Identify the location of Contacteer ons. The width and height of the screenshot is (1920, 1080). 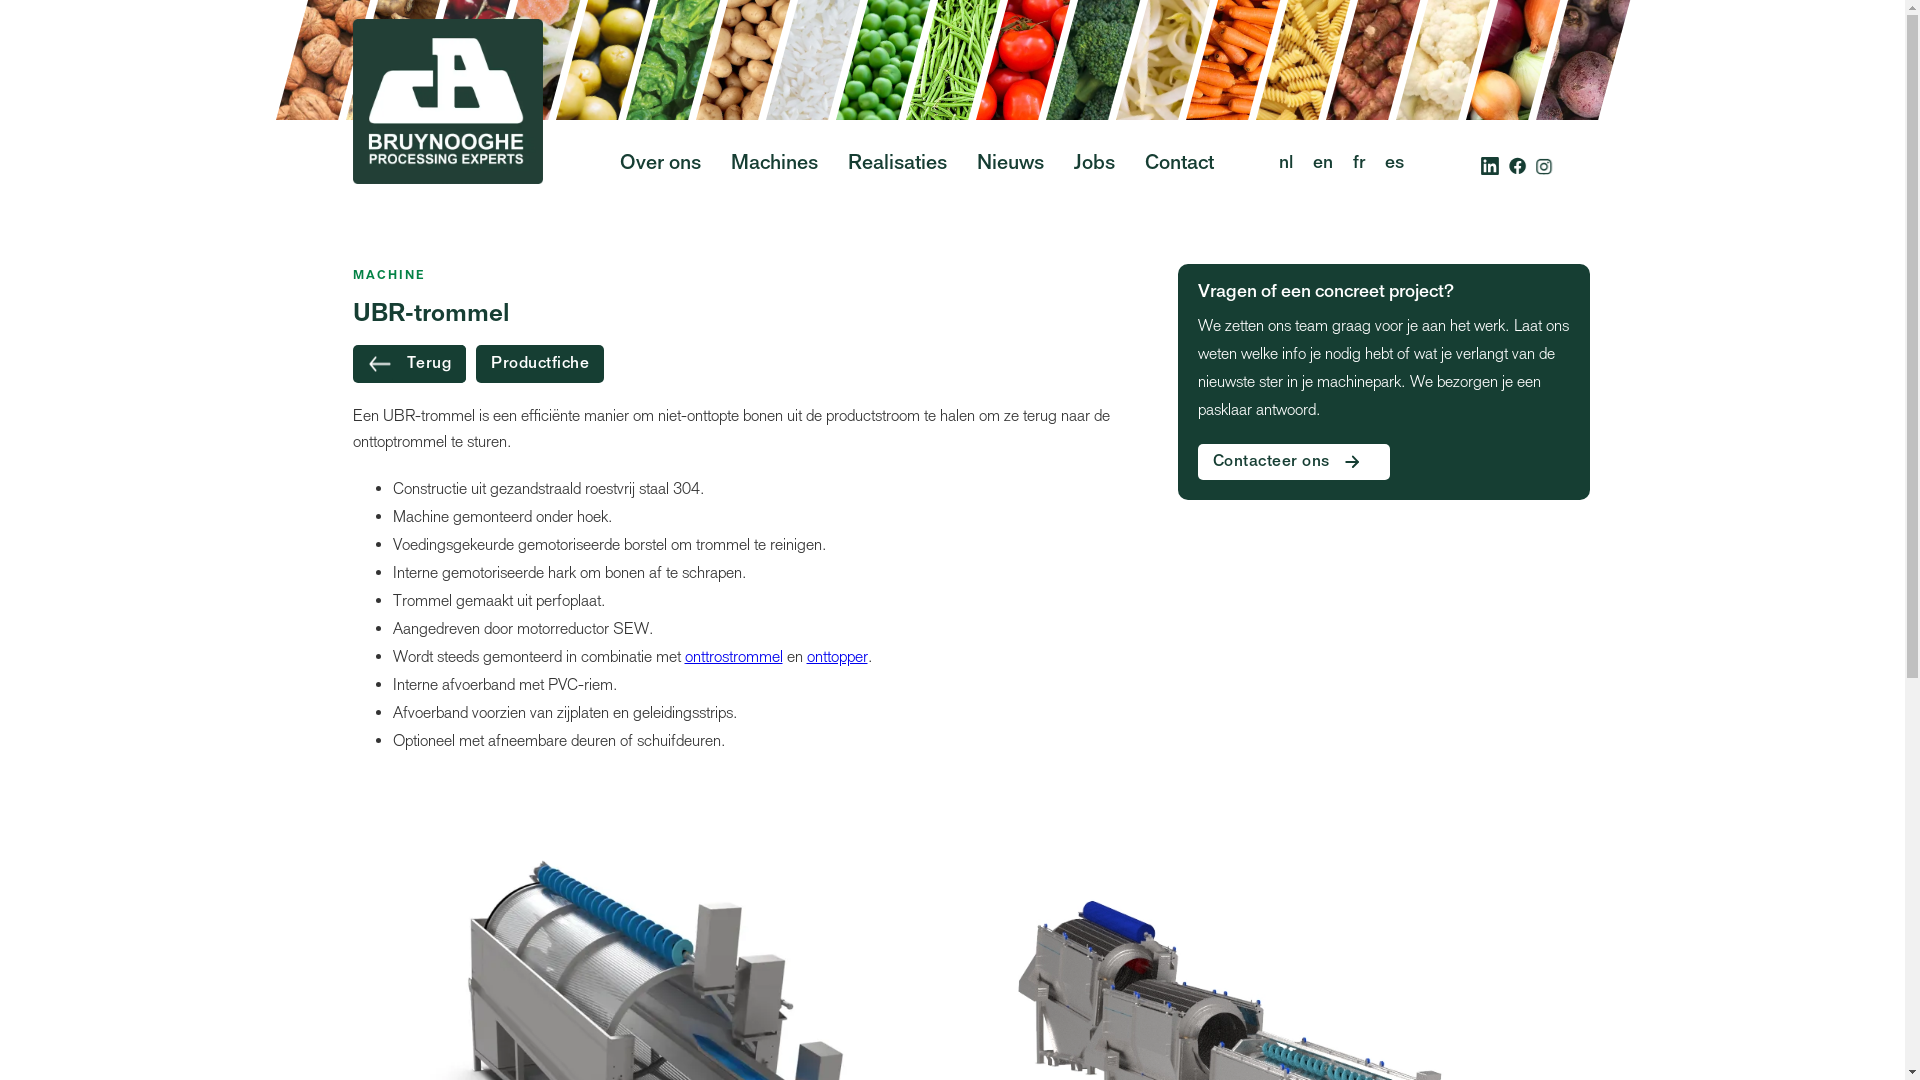
(1294, 462).